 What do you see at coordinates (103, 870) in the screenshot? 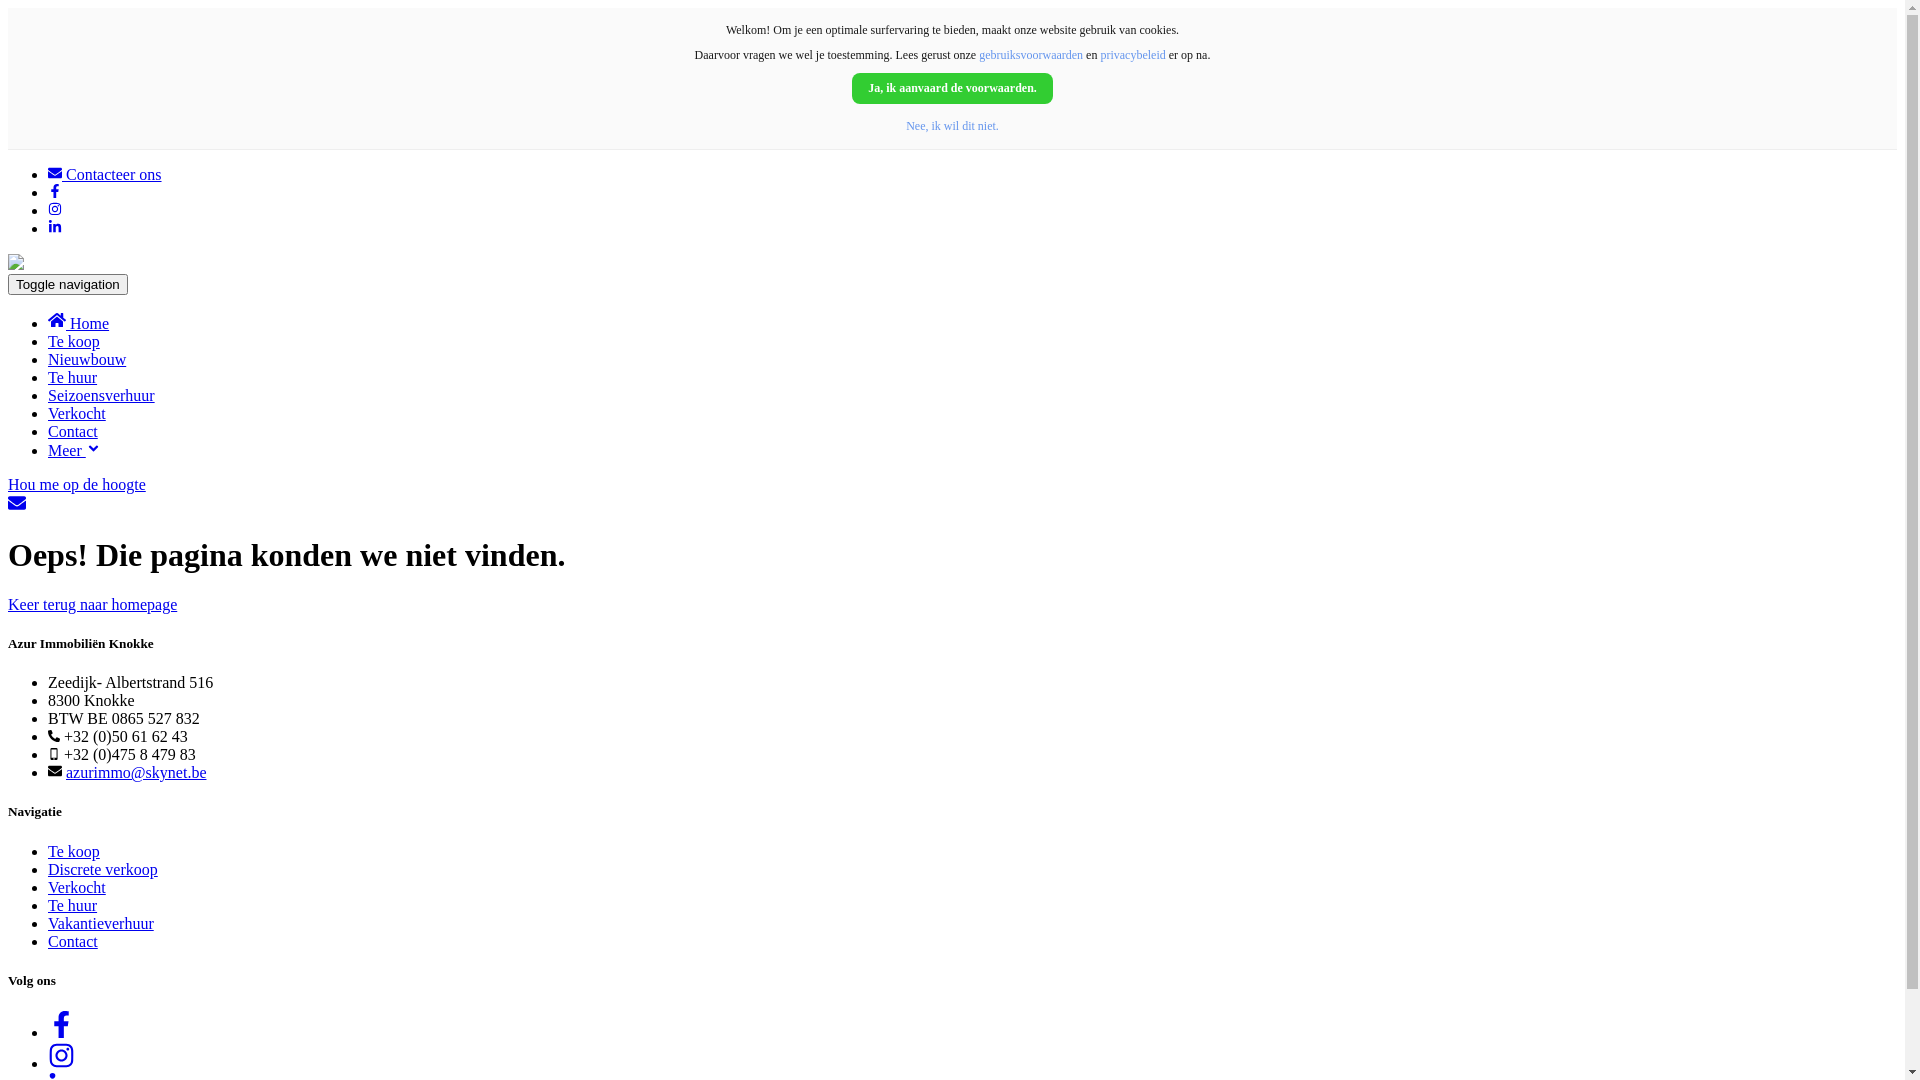
I see `Discrete verkoop` at bounding box center [103, 870].